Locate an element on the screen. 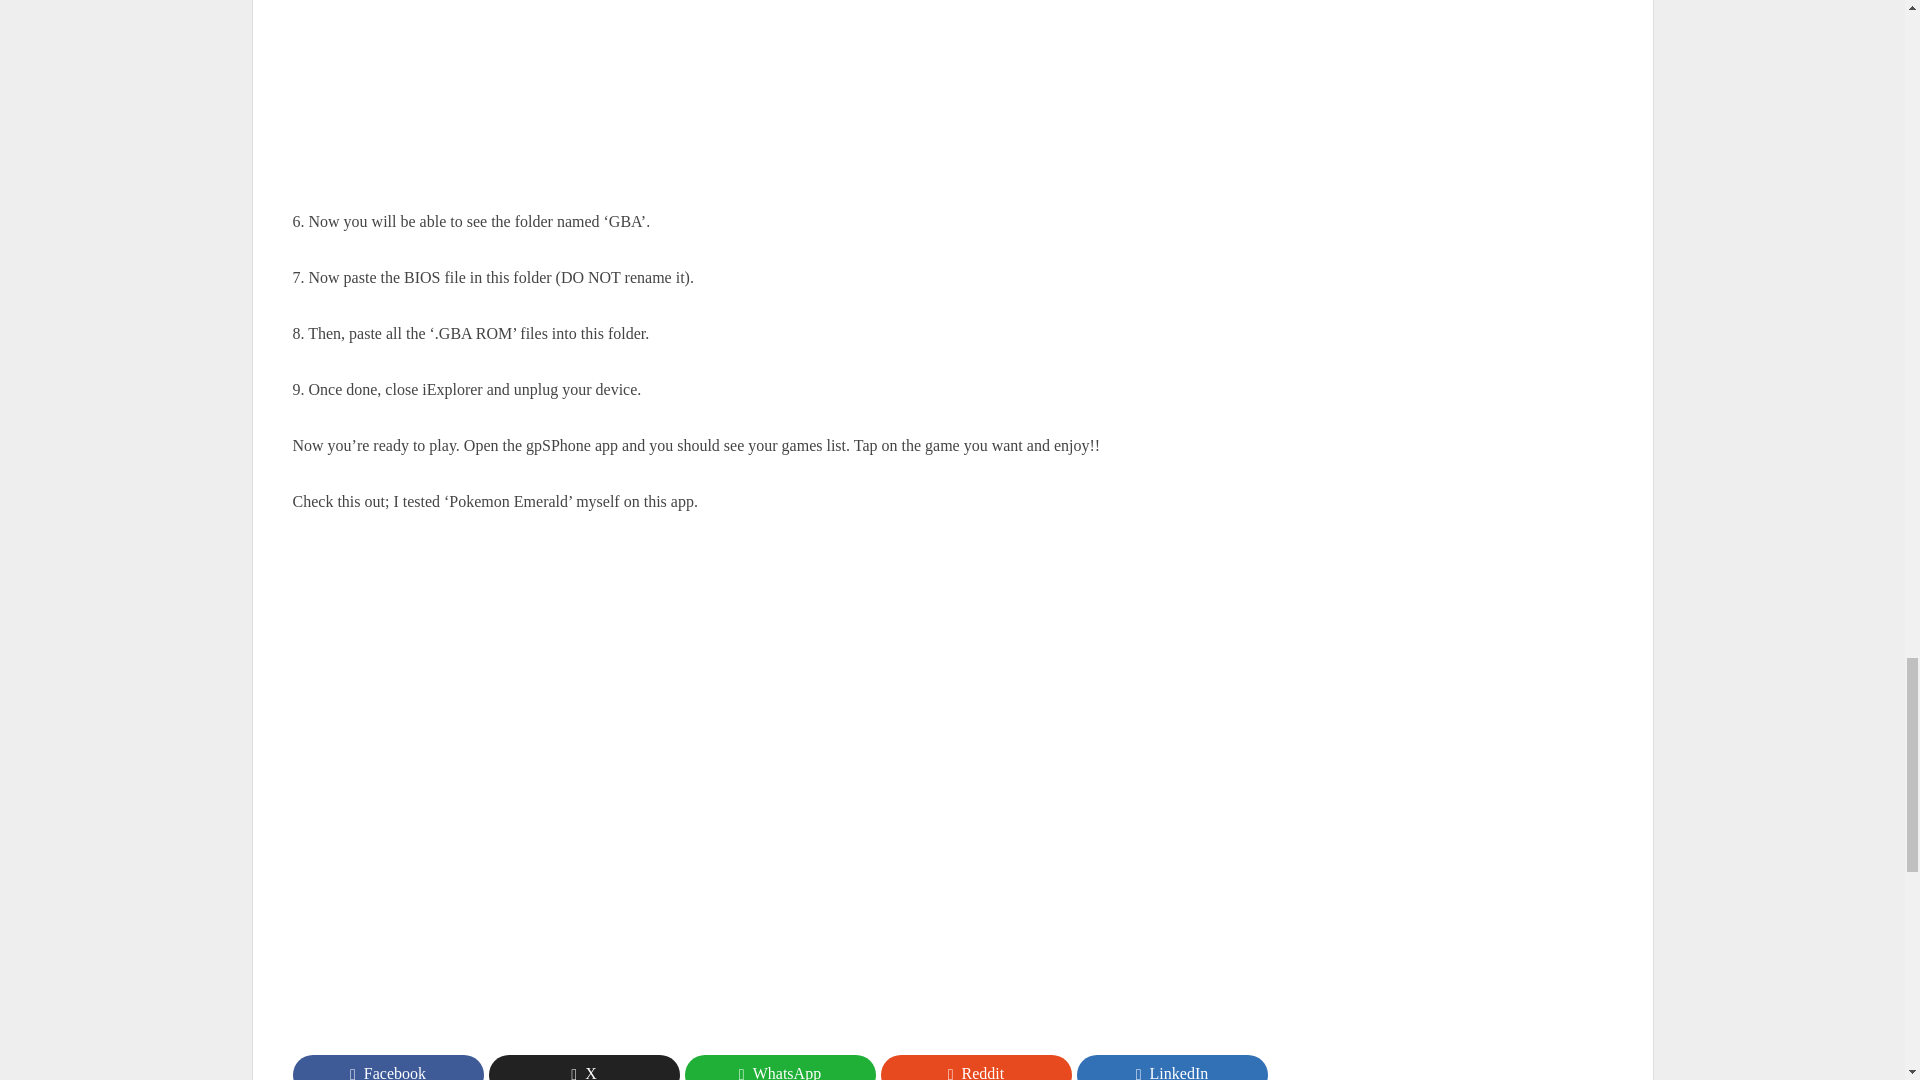 This screenshot has width=1920, height=1080. WhatsApp is located at coordinates (779, 1068).